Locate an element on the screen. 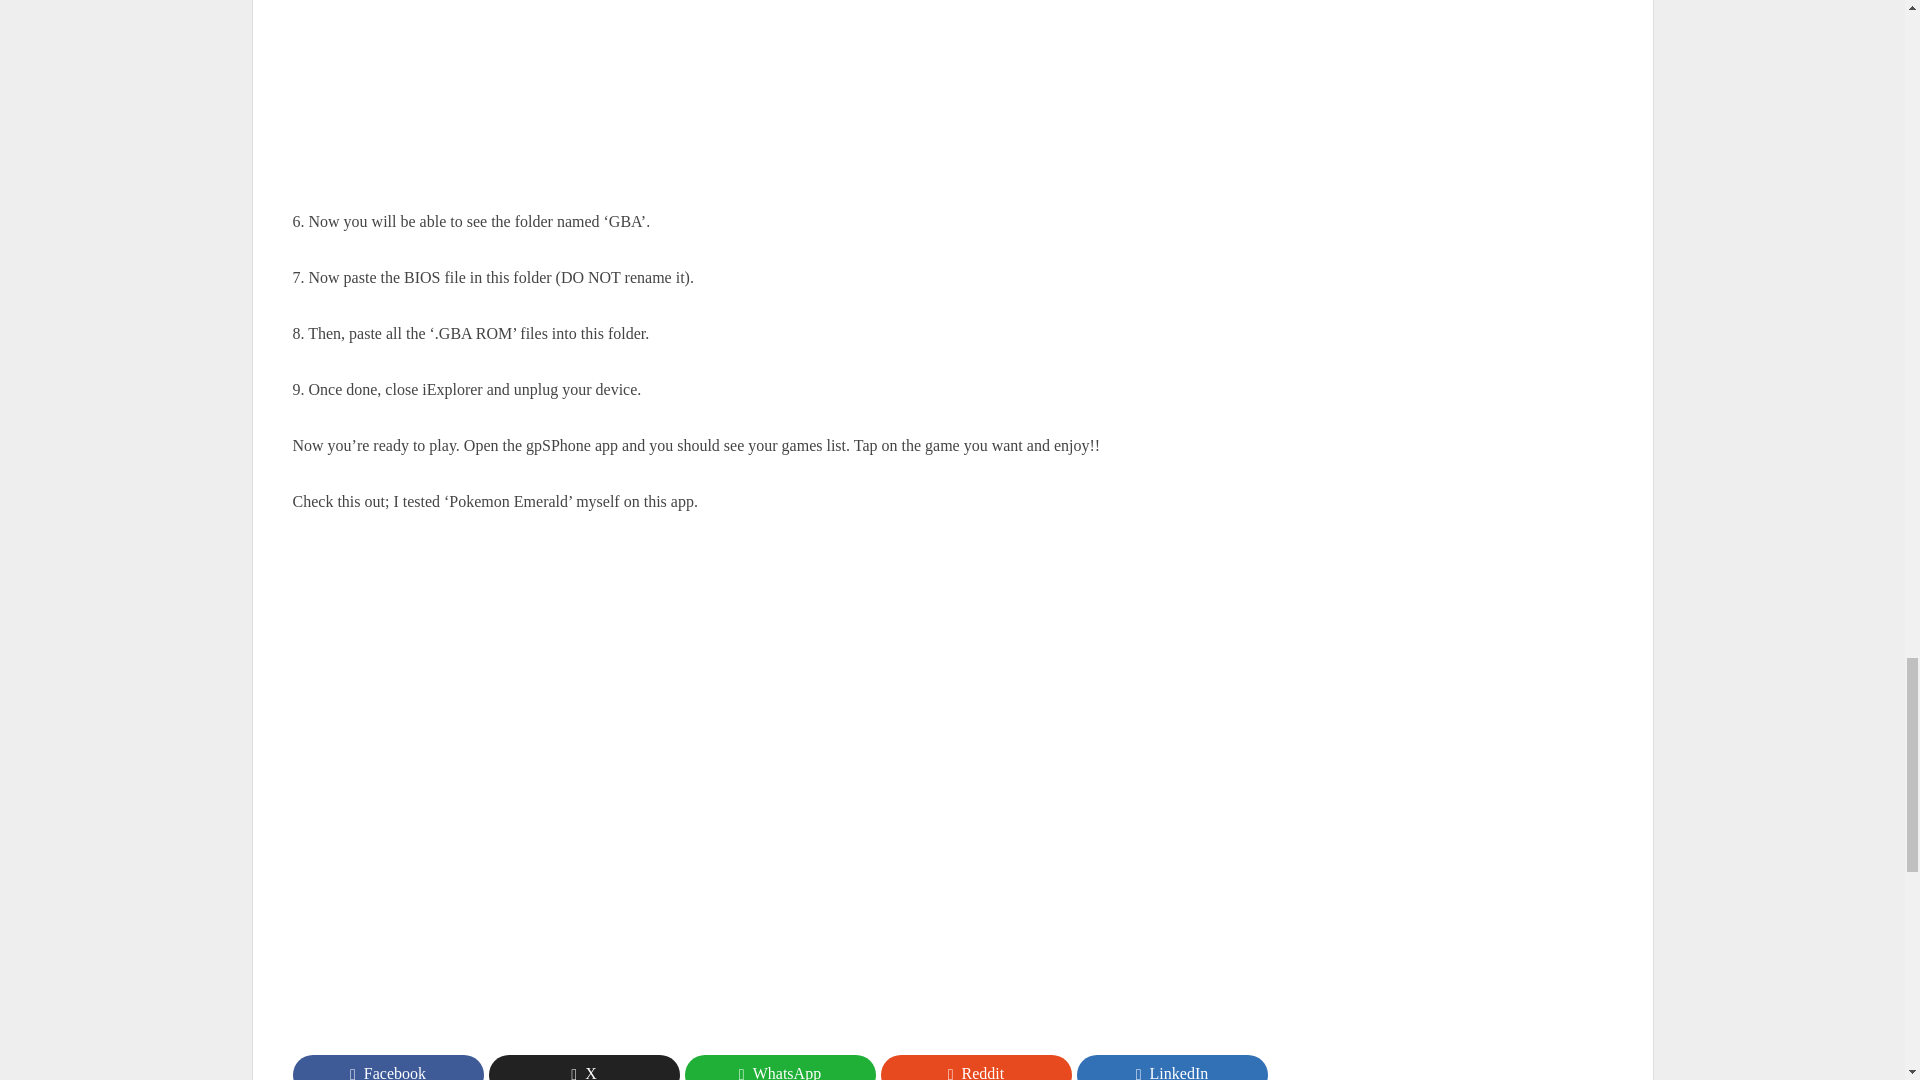 This screenshot has width=1920, height=1080. WhatsApp is located at coordinates (779, 1068).